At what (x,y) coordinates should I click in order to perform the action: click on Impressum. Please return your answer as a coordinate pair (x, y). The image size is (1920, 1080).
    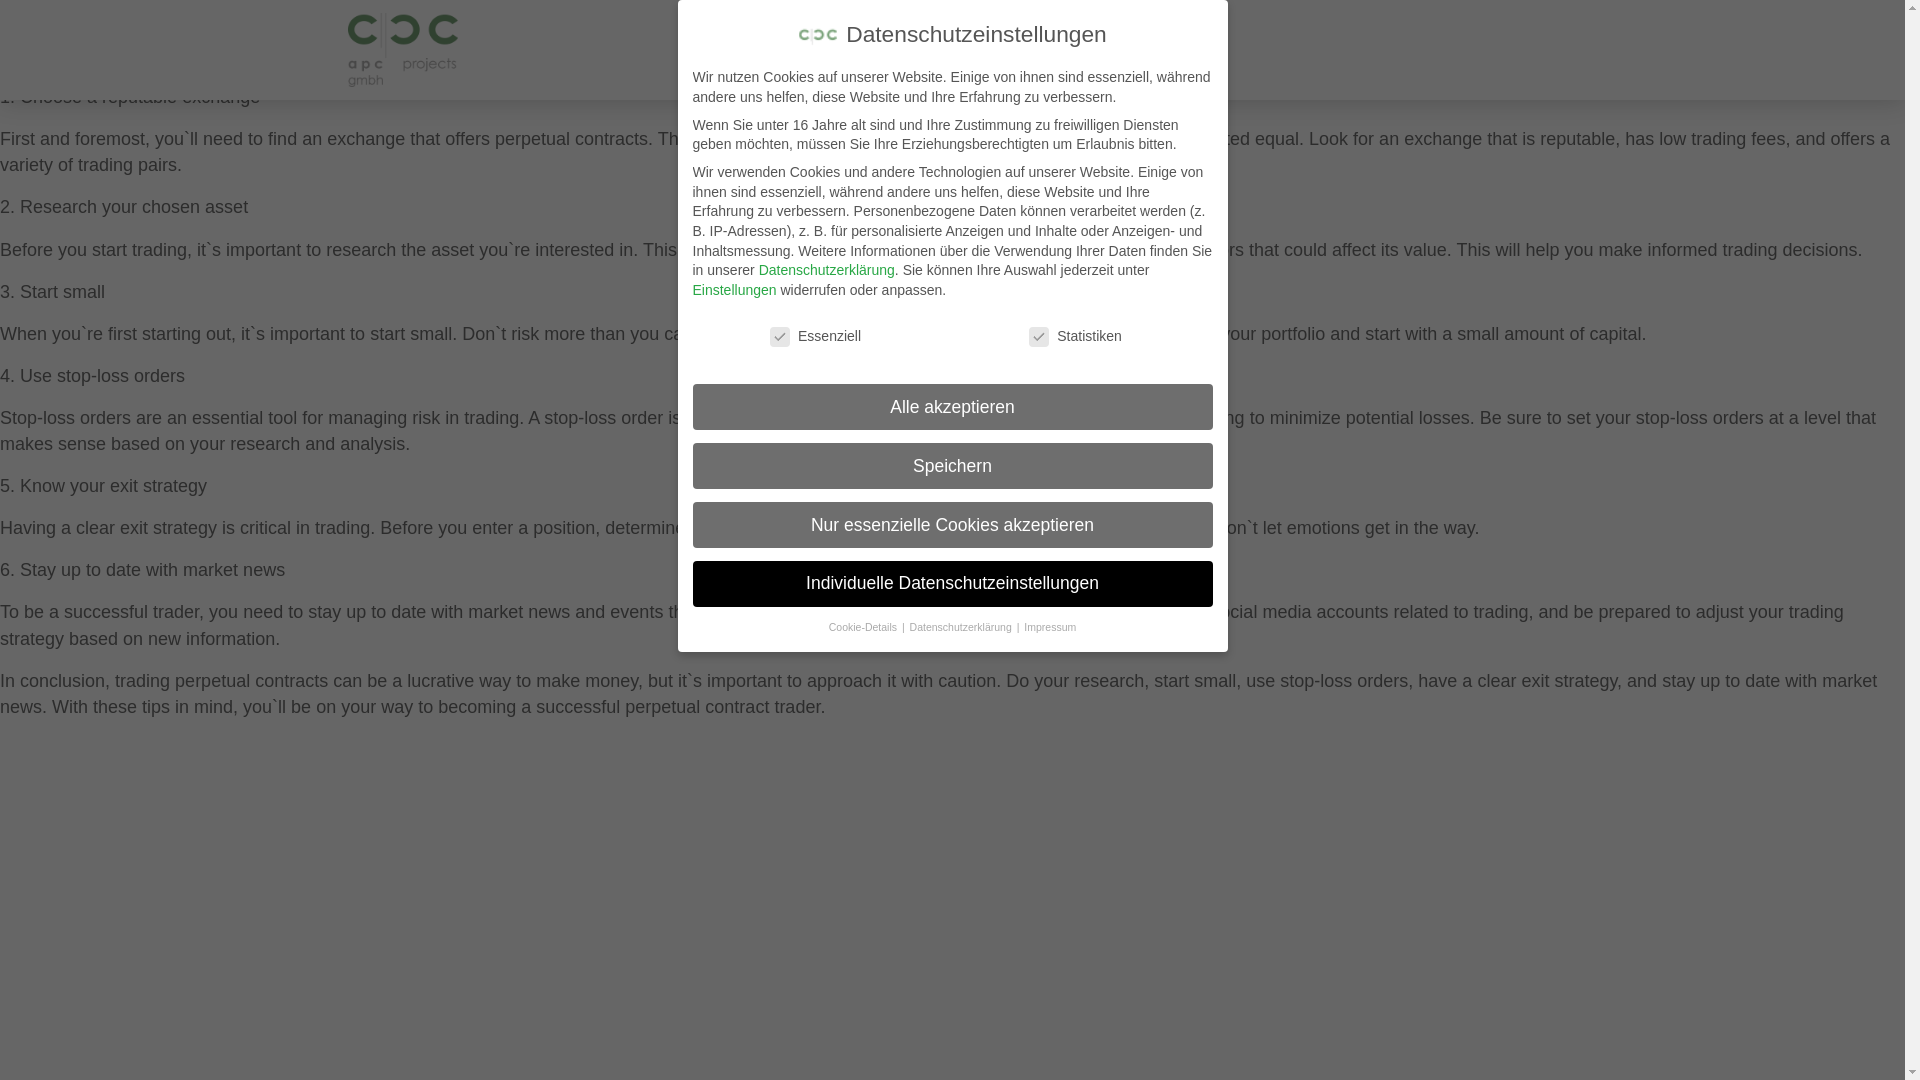
    Looking at the image, I should click on (1049, 518).